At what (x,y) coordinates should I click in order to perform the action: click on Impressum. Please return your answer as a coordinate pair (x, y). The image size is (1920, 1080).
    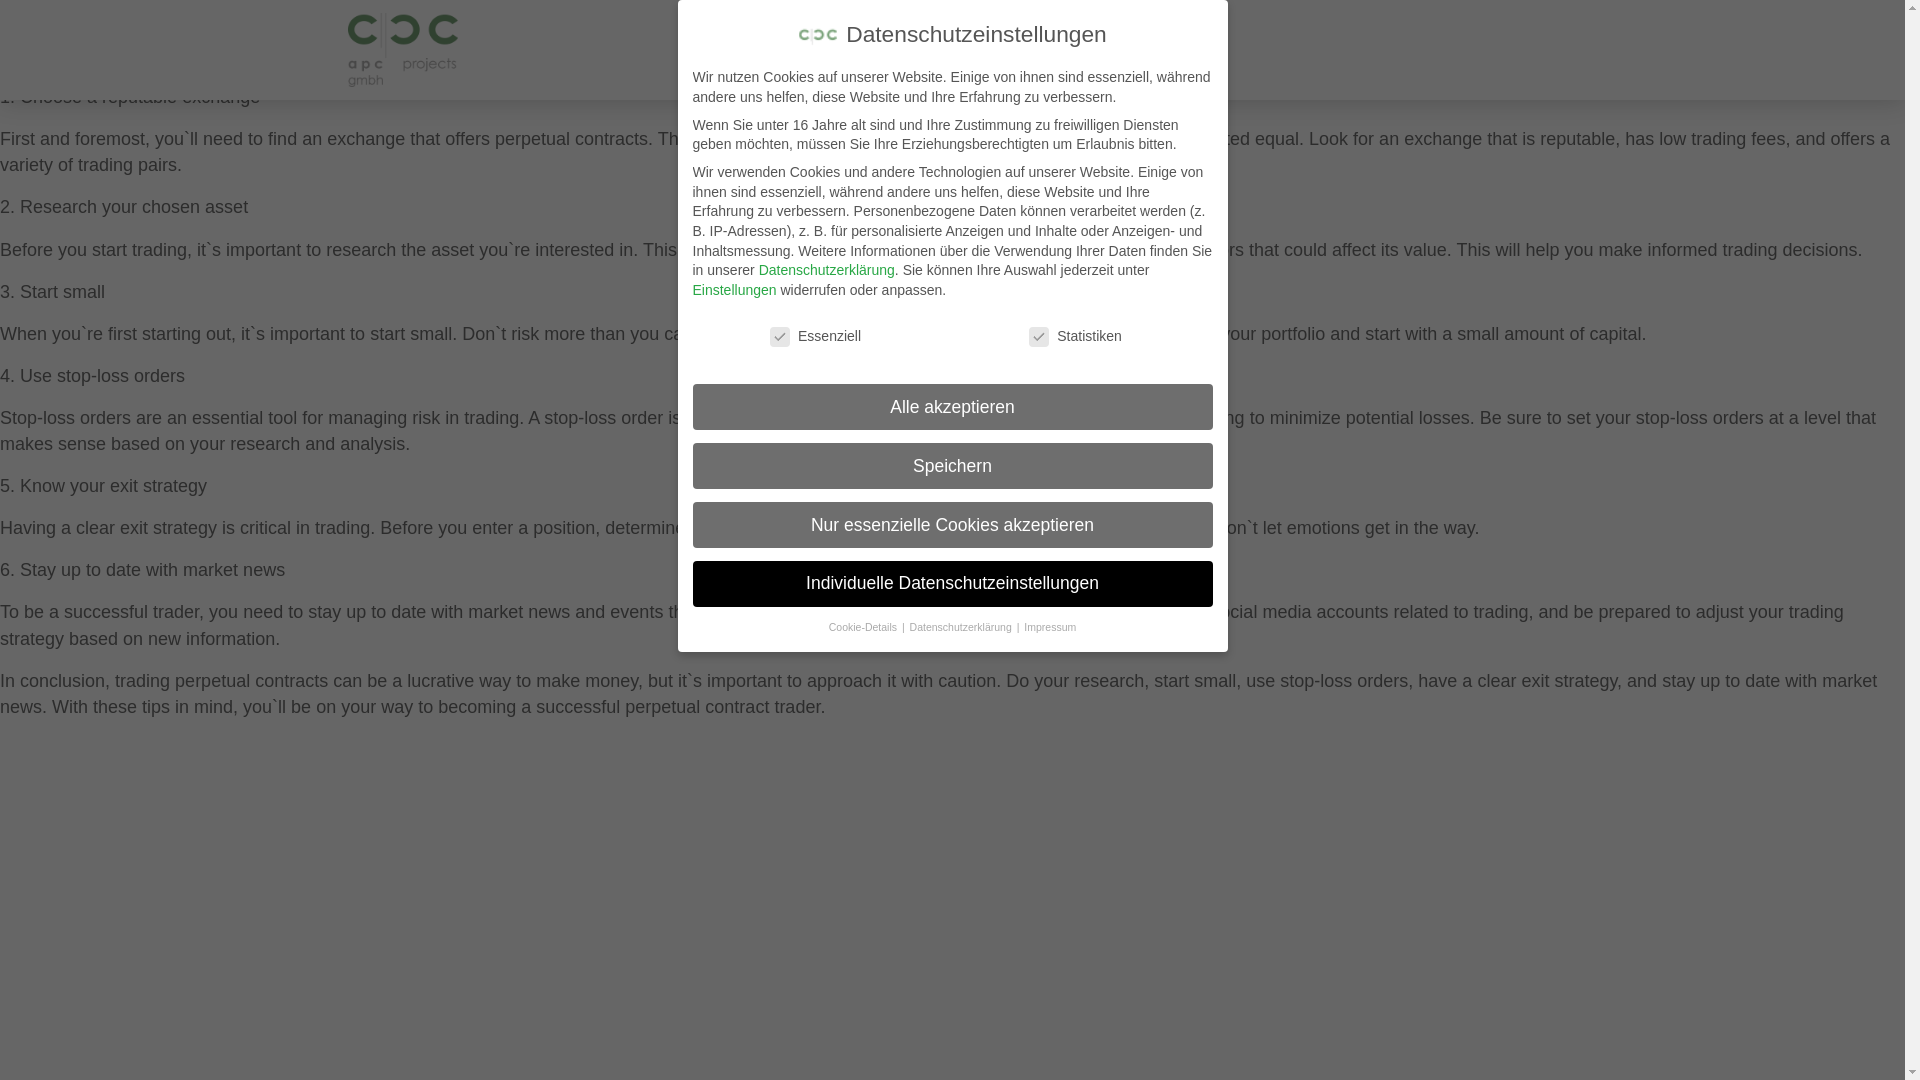
    Looking at the image, I should click on (1049, 518).